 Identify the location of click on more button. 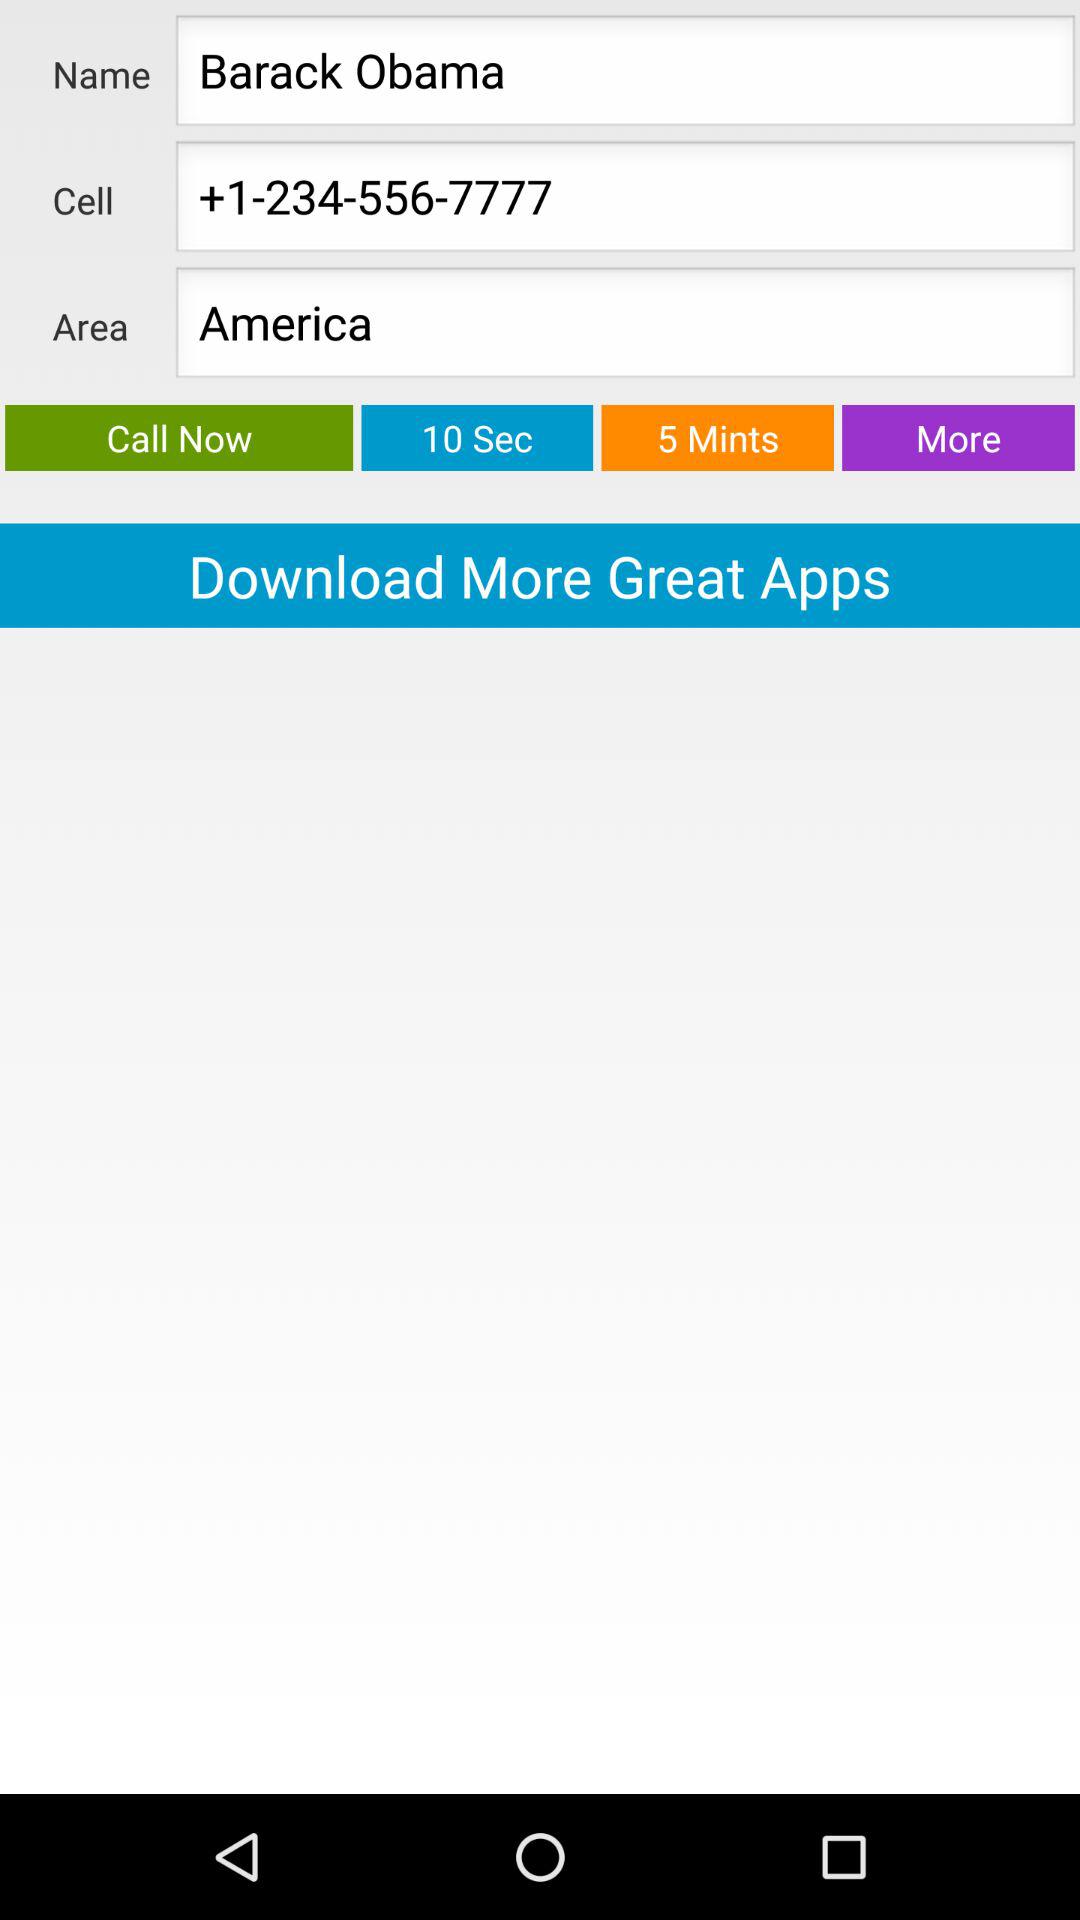
(958, 438).